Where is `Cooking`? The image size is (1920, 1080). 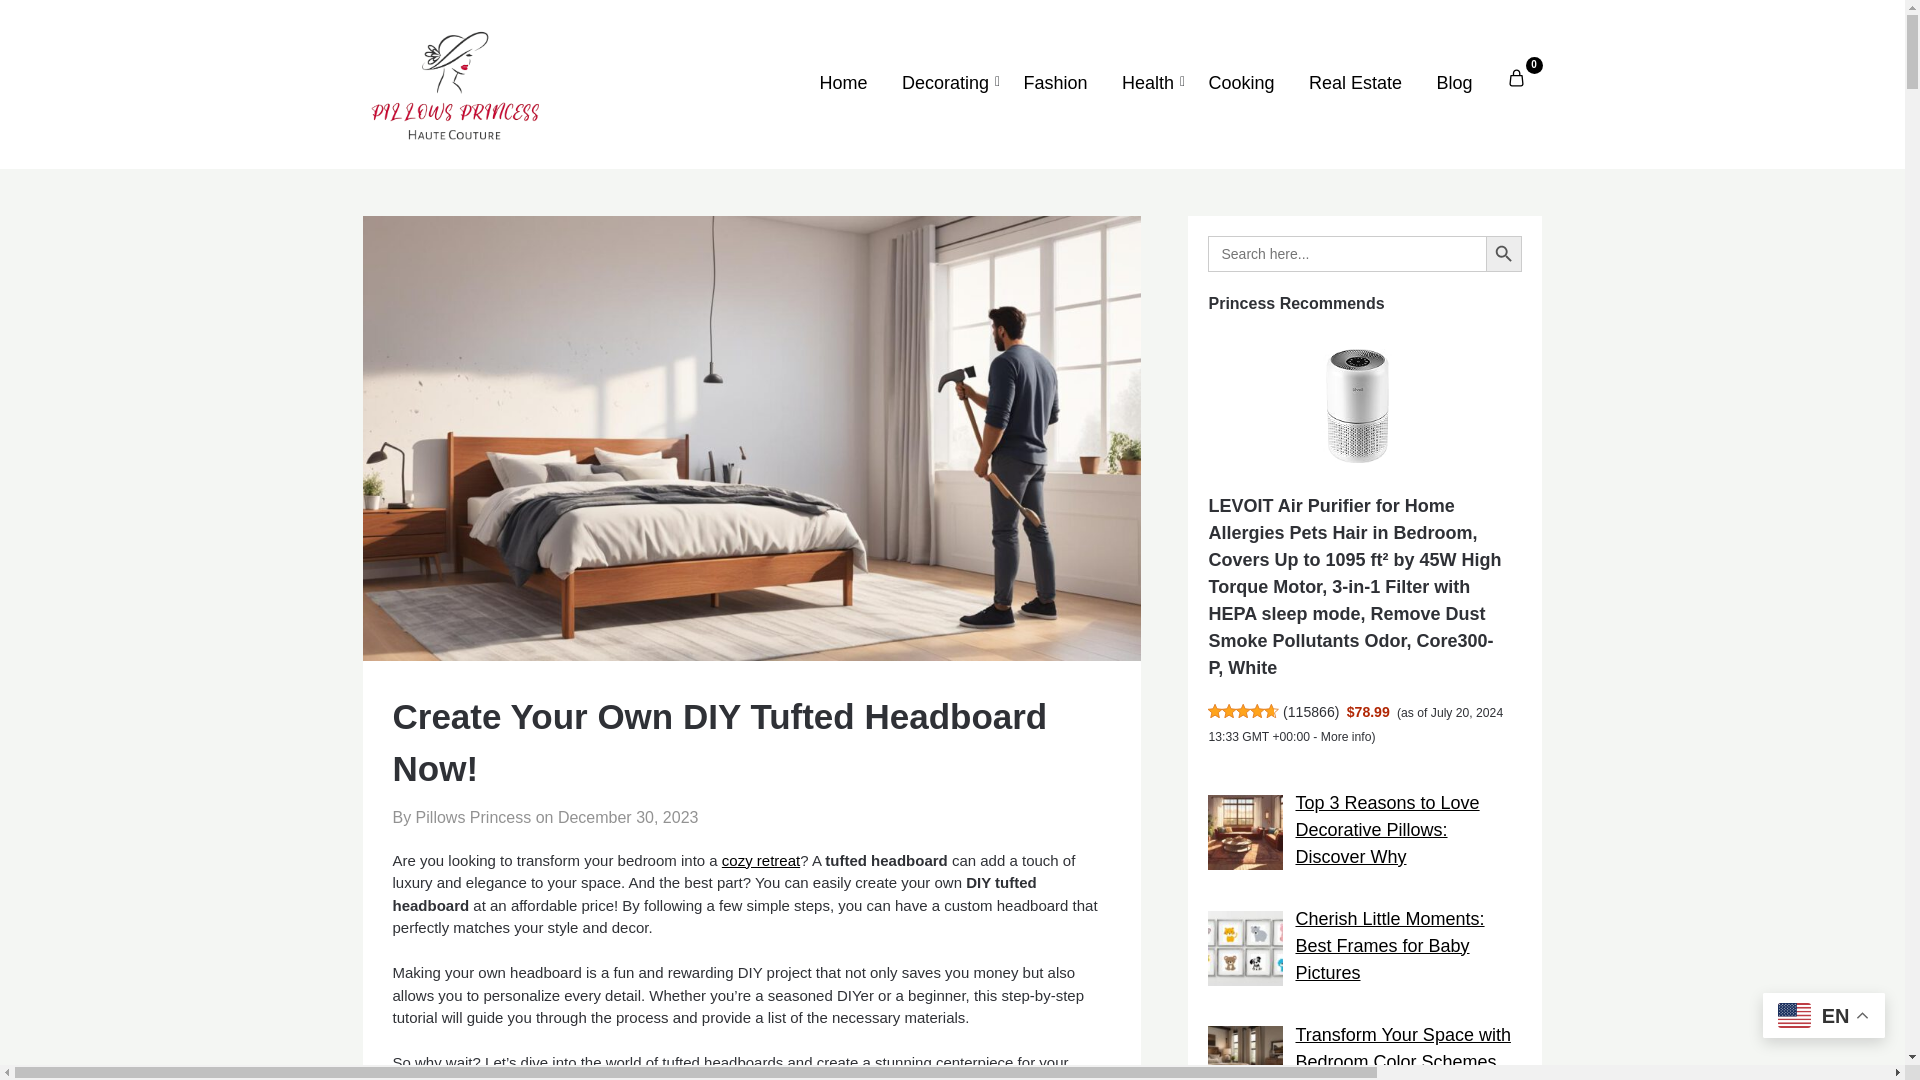
Cooking is located at coordinates (1240, 83).